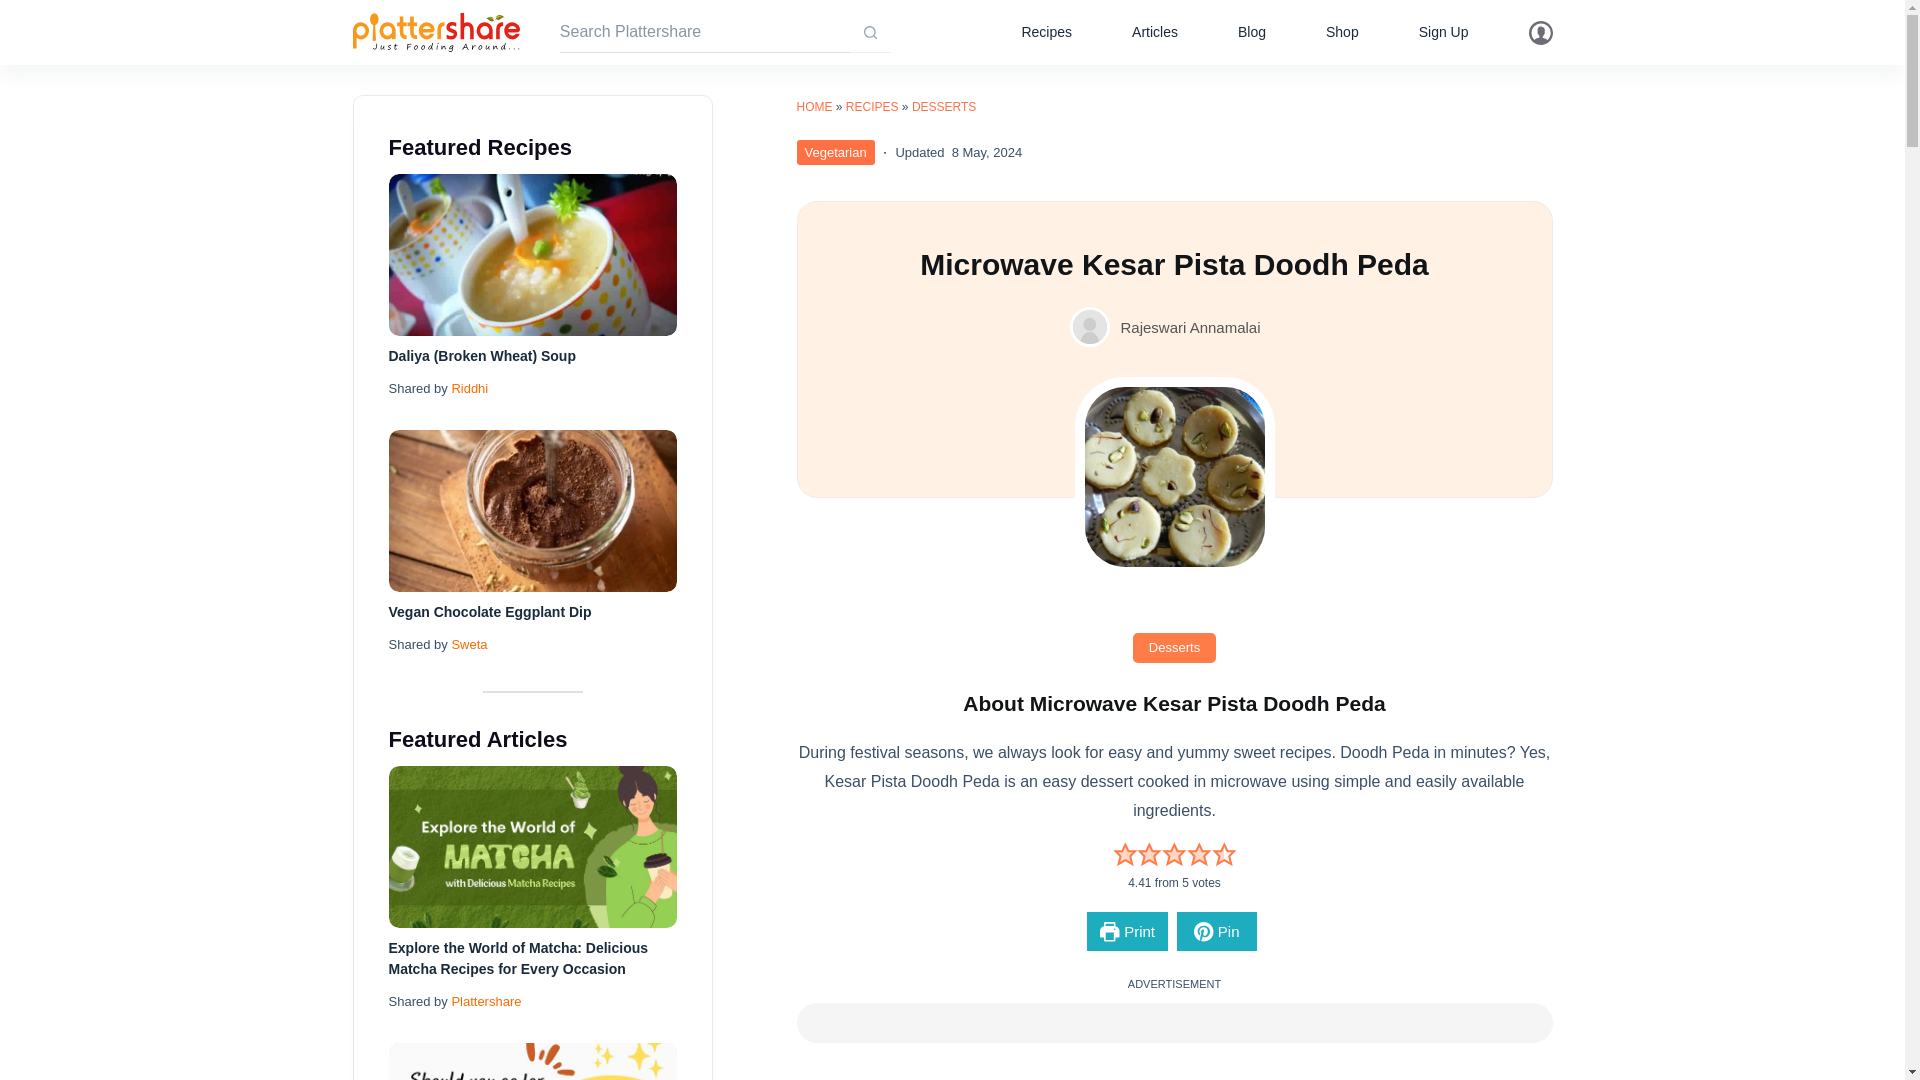 Image resolution: width=1920 pixels, height=1080 pixels. I want to click on Shop, so click(1342, 32).